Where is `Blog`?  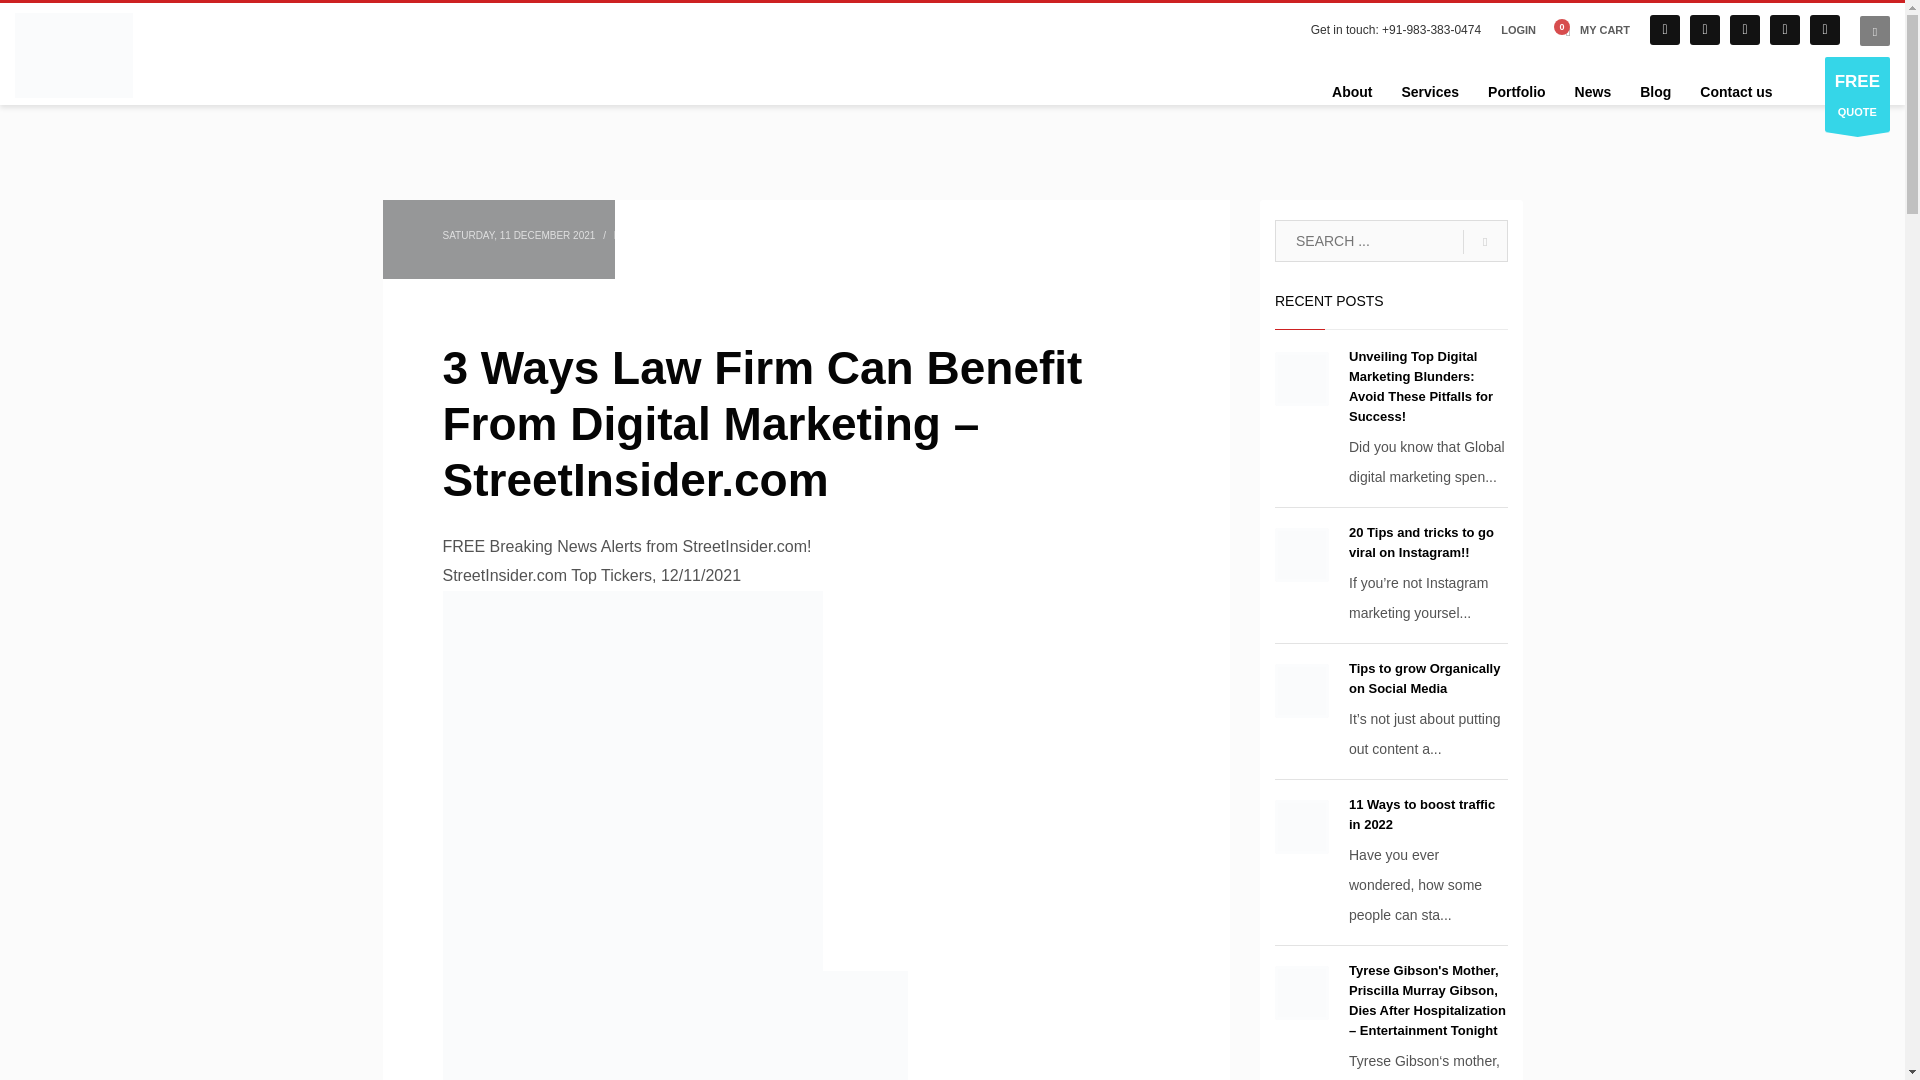
Blog is located at coordinates (1656, 91).